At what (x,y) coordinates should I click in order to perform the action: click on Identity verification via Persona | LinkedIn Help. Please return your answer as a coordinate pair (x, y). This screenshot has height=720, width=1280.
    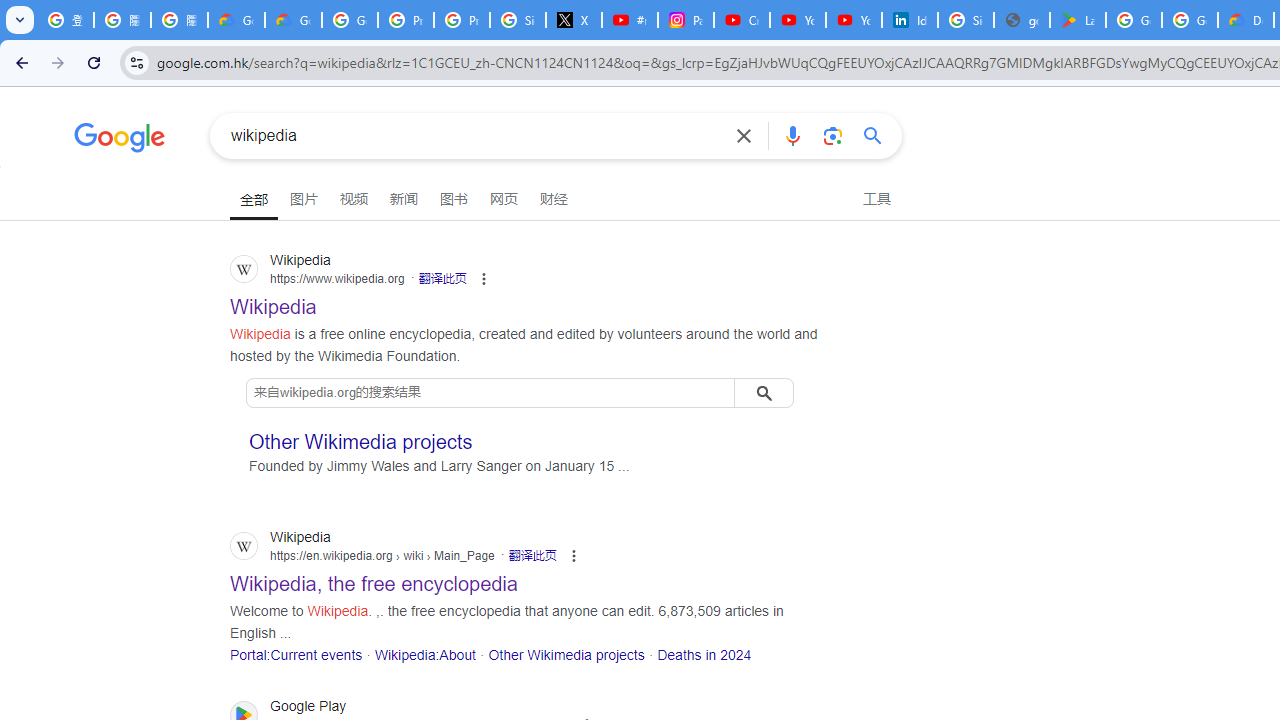
    Looking at the image, I should click on (910, 20).